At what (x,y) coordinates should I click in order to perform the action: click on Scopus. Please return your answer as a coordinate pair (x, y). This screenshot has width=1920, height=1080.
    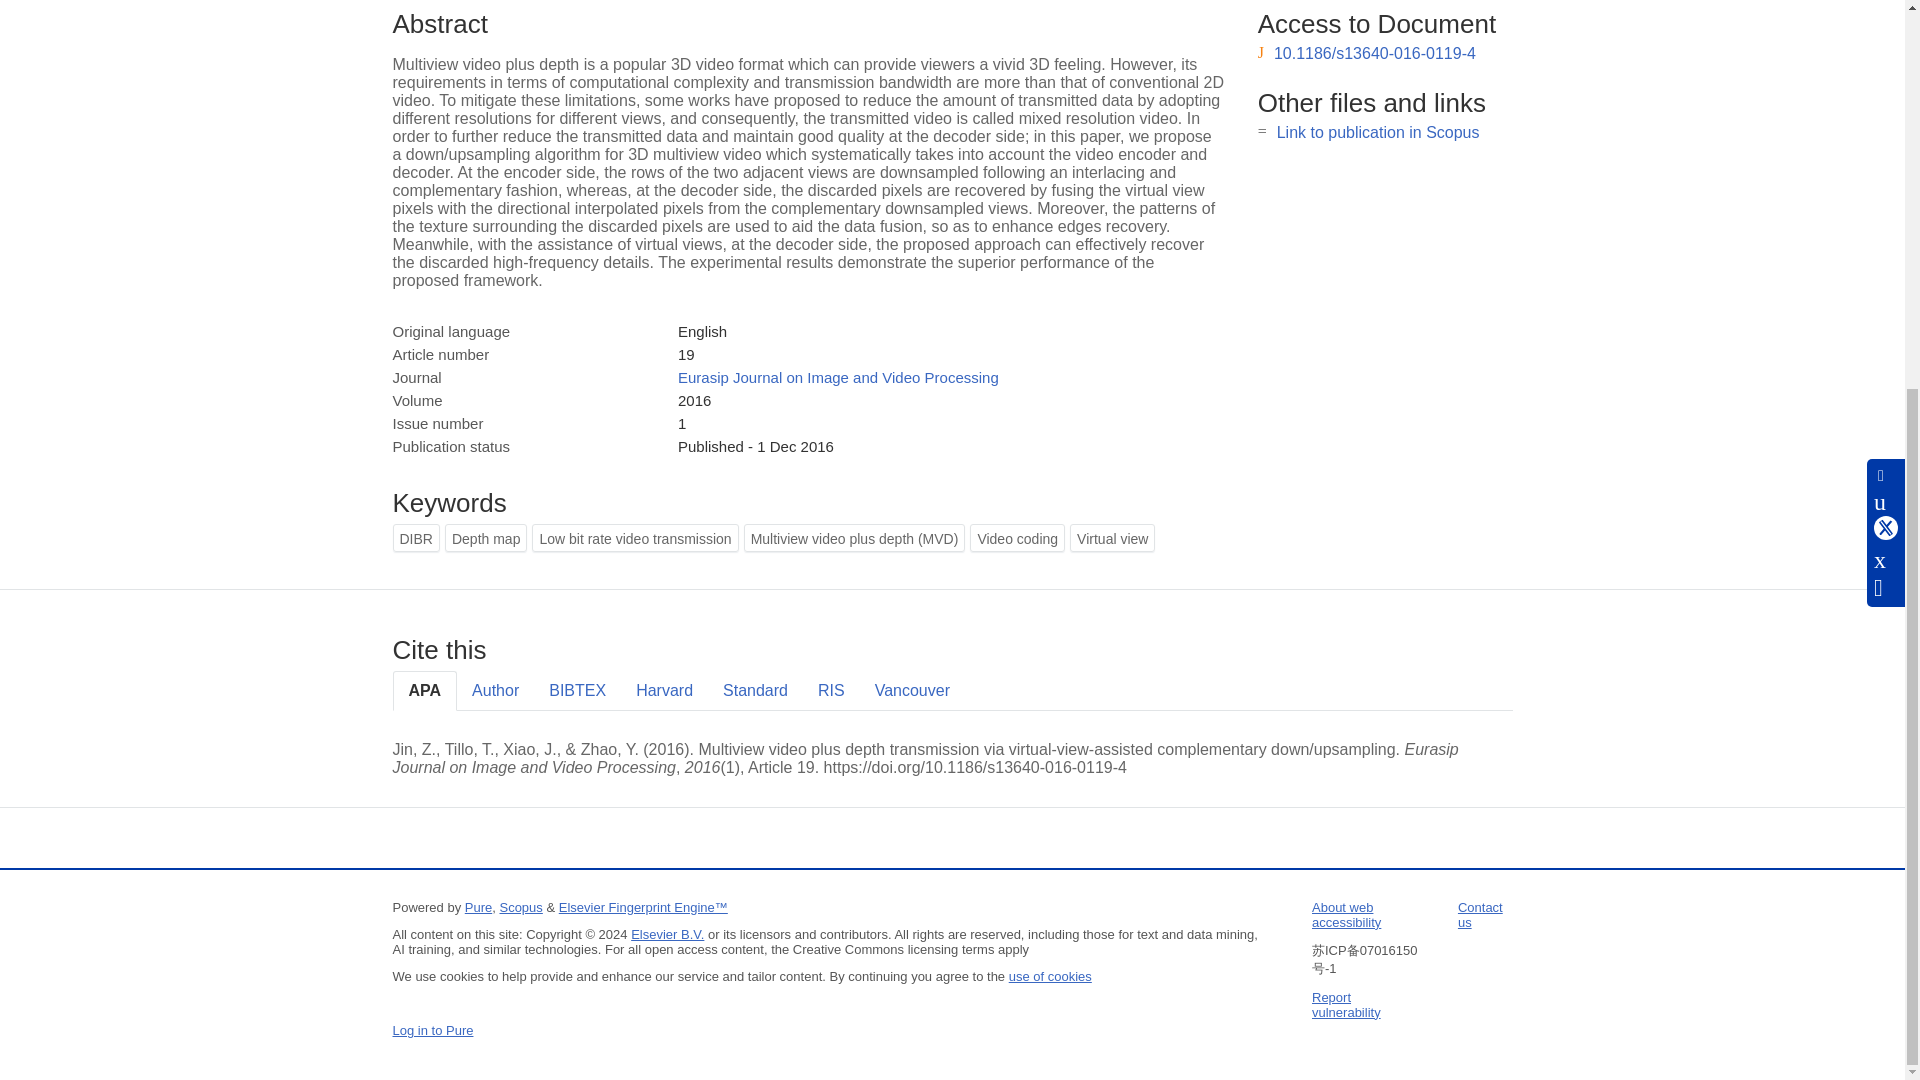
    Looking at the image, I should click on (520, 906).